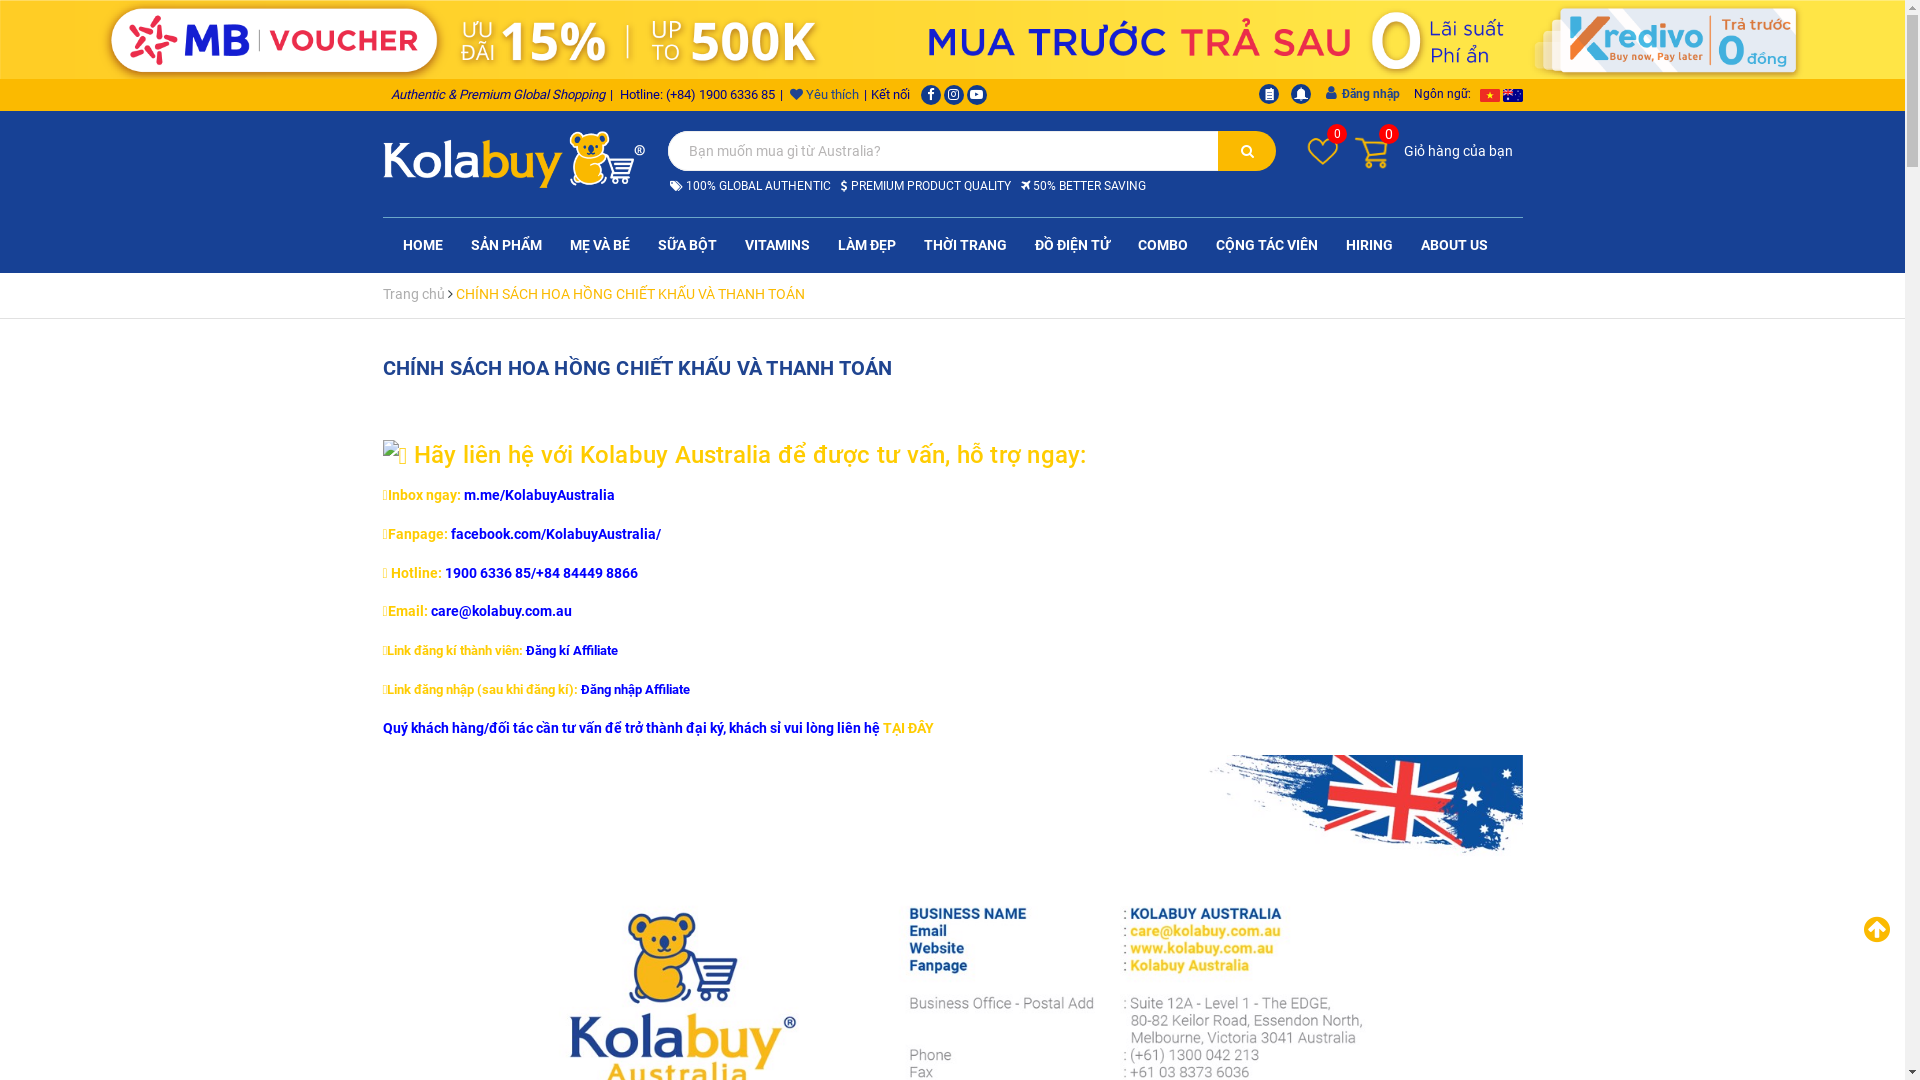  Describe the element at coordinates (540, 495) in the screenshot. I see `m.me/KolabuyAustralia` at that location.